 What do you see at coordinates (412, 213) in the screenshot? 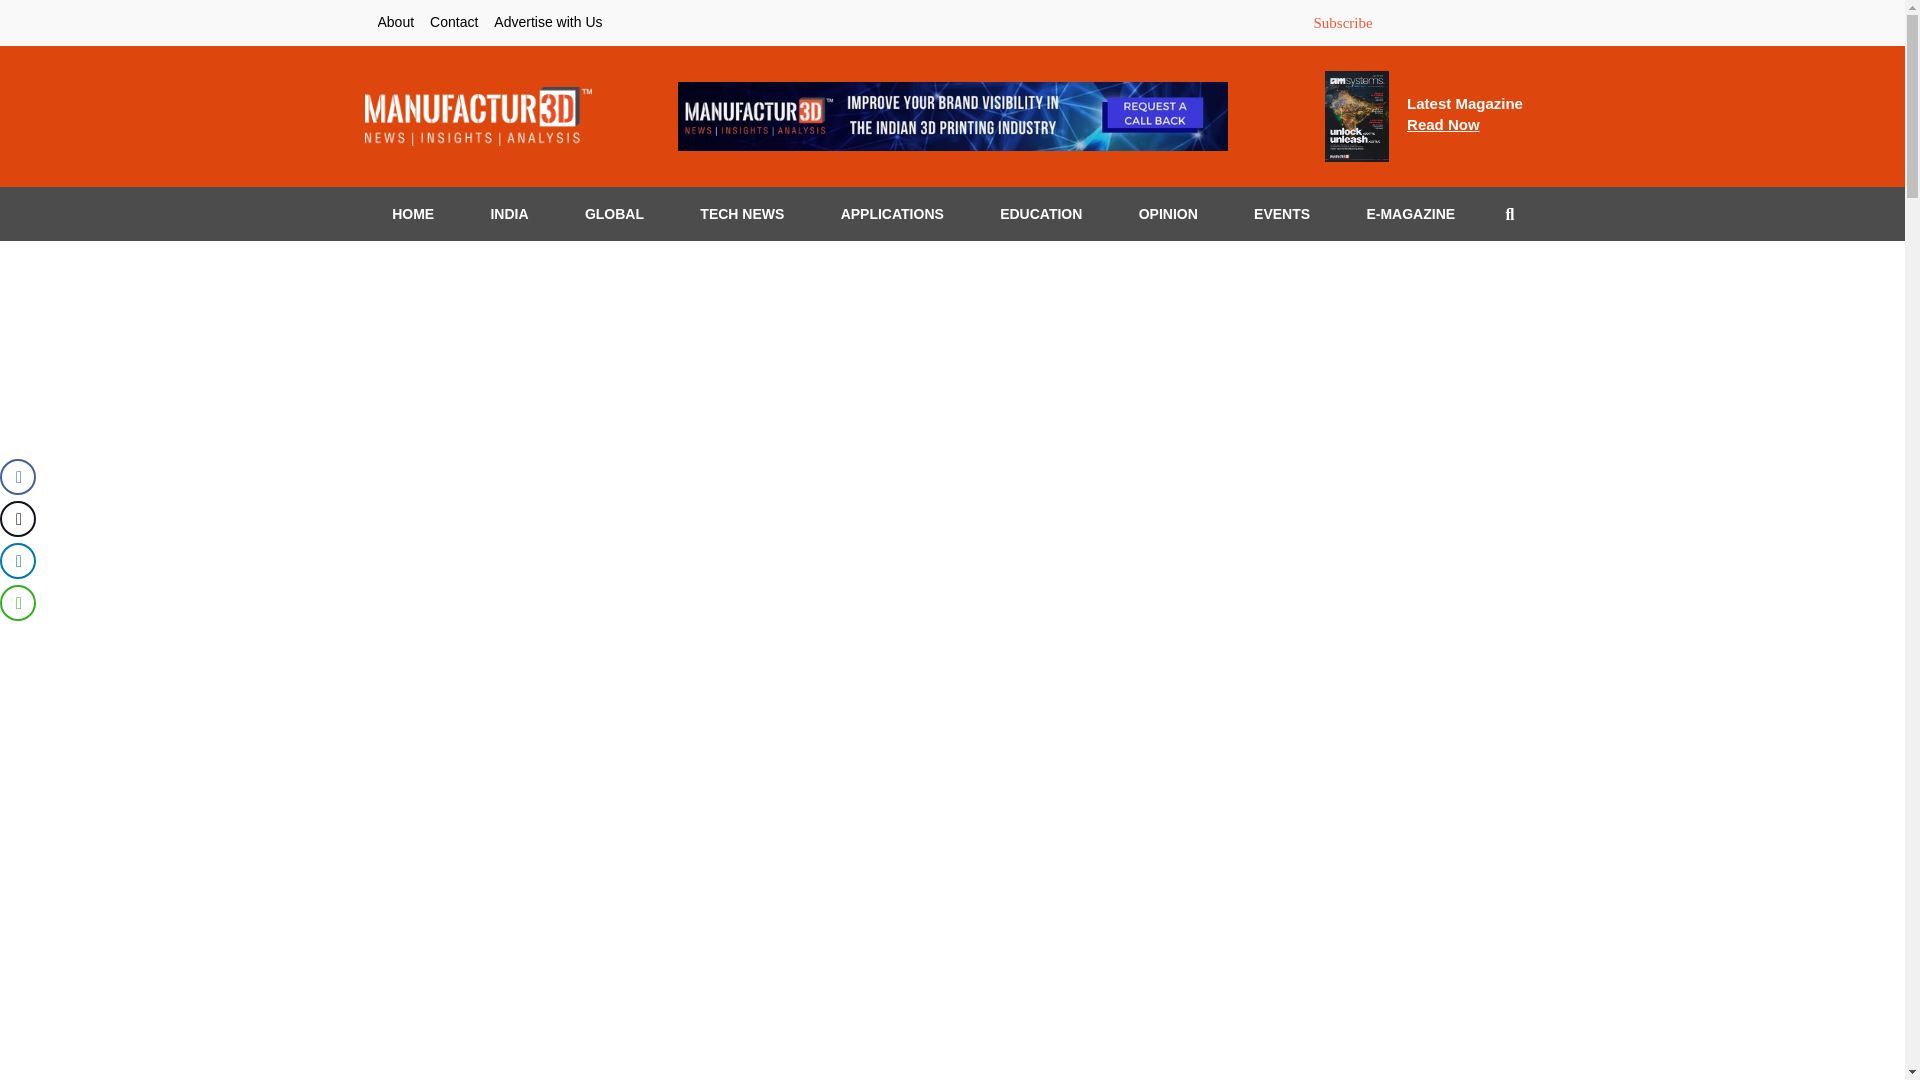
I see `GLOBAL` at bounding box center [412, 213].